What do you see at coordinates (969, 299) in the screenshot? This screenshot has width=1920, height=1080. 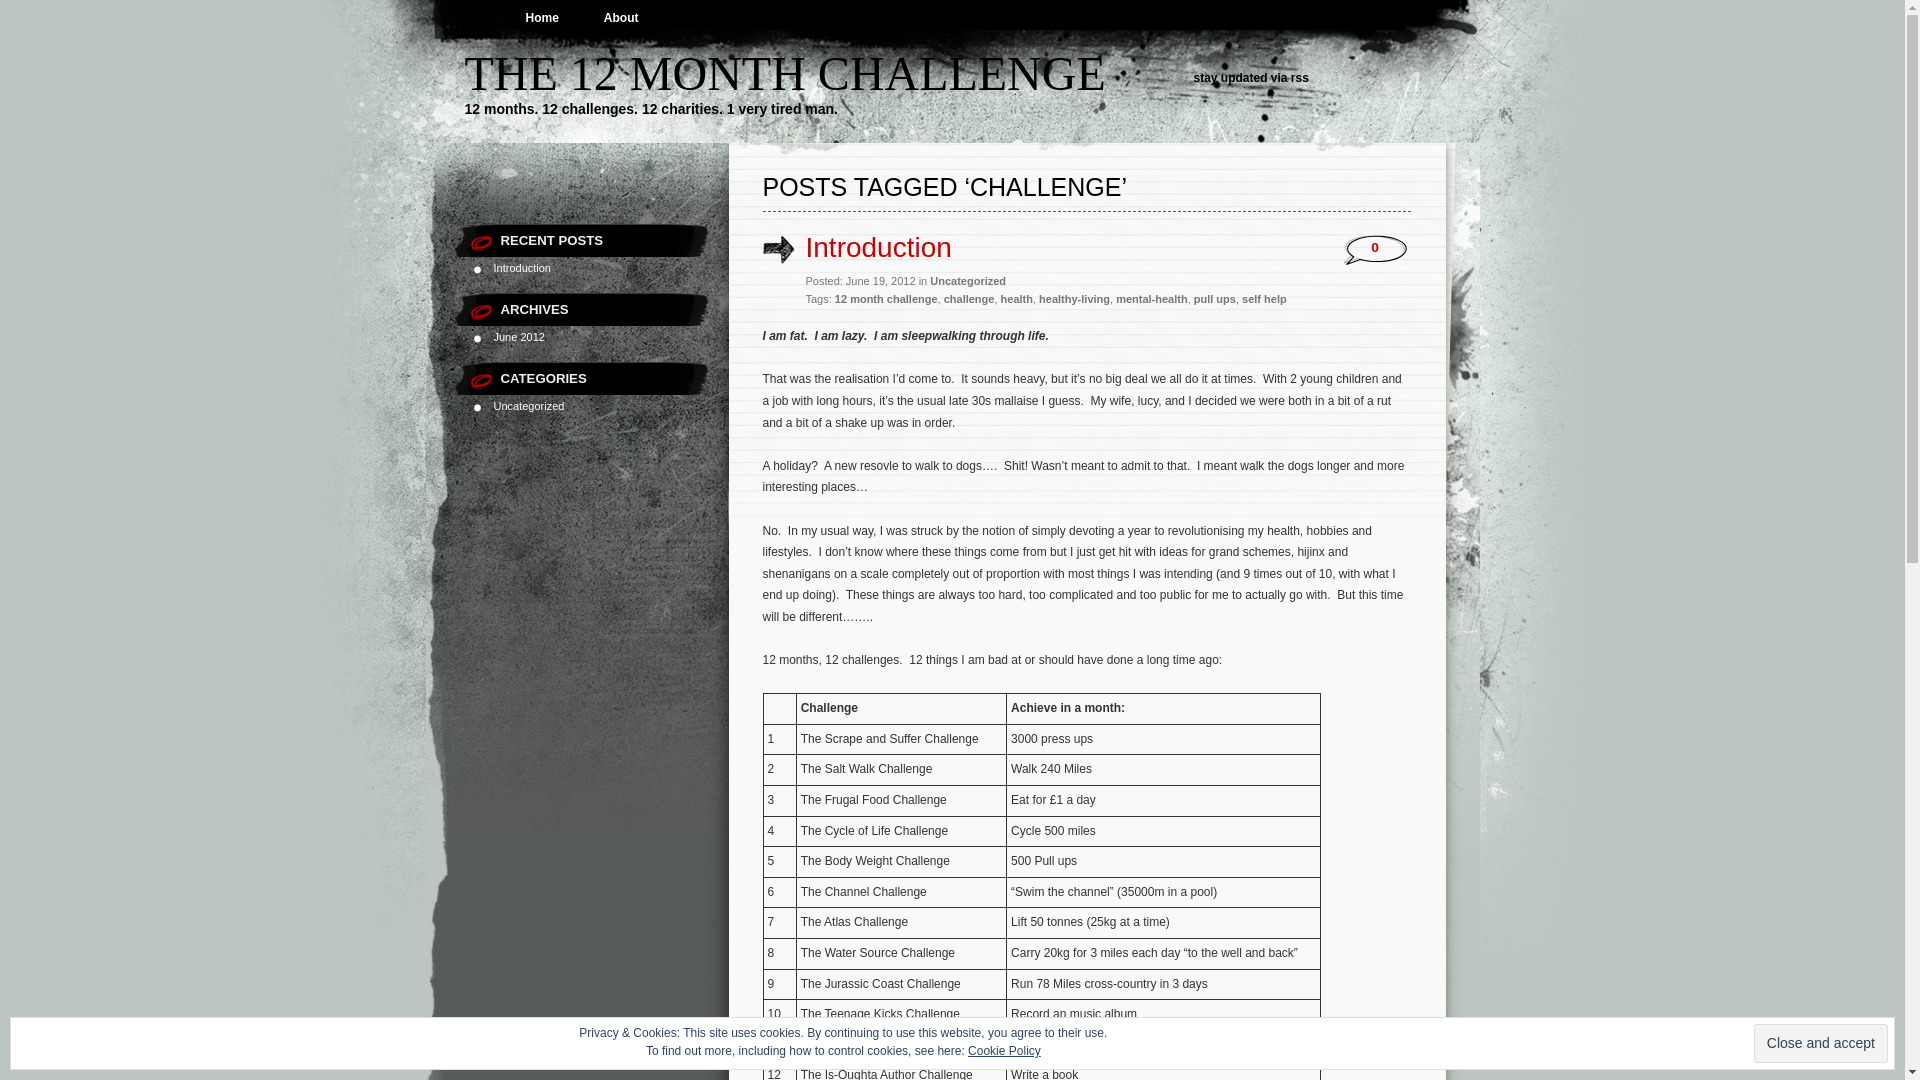 I see `challenge` at bounding box center [969, 299].